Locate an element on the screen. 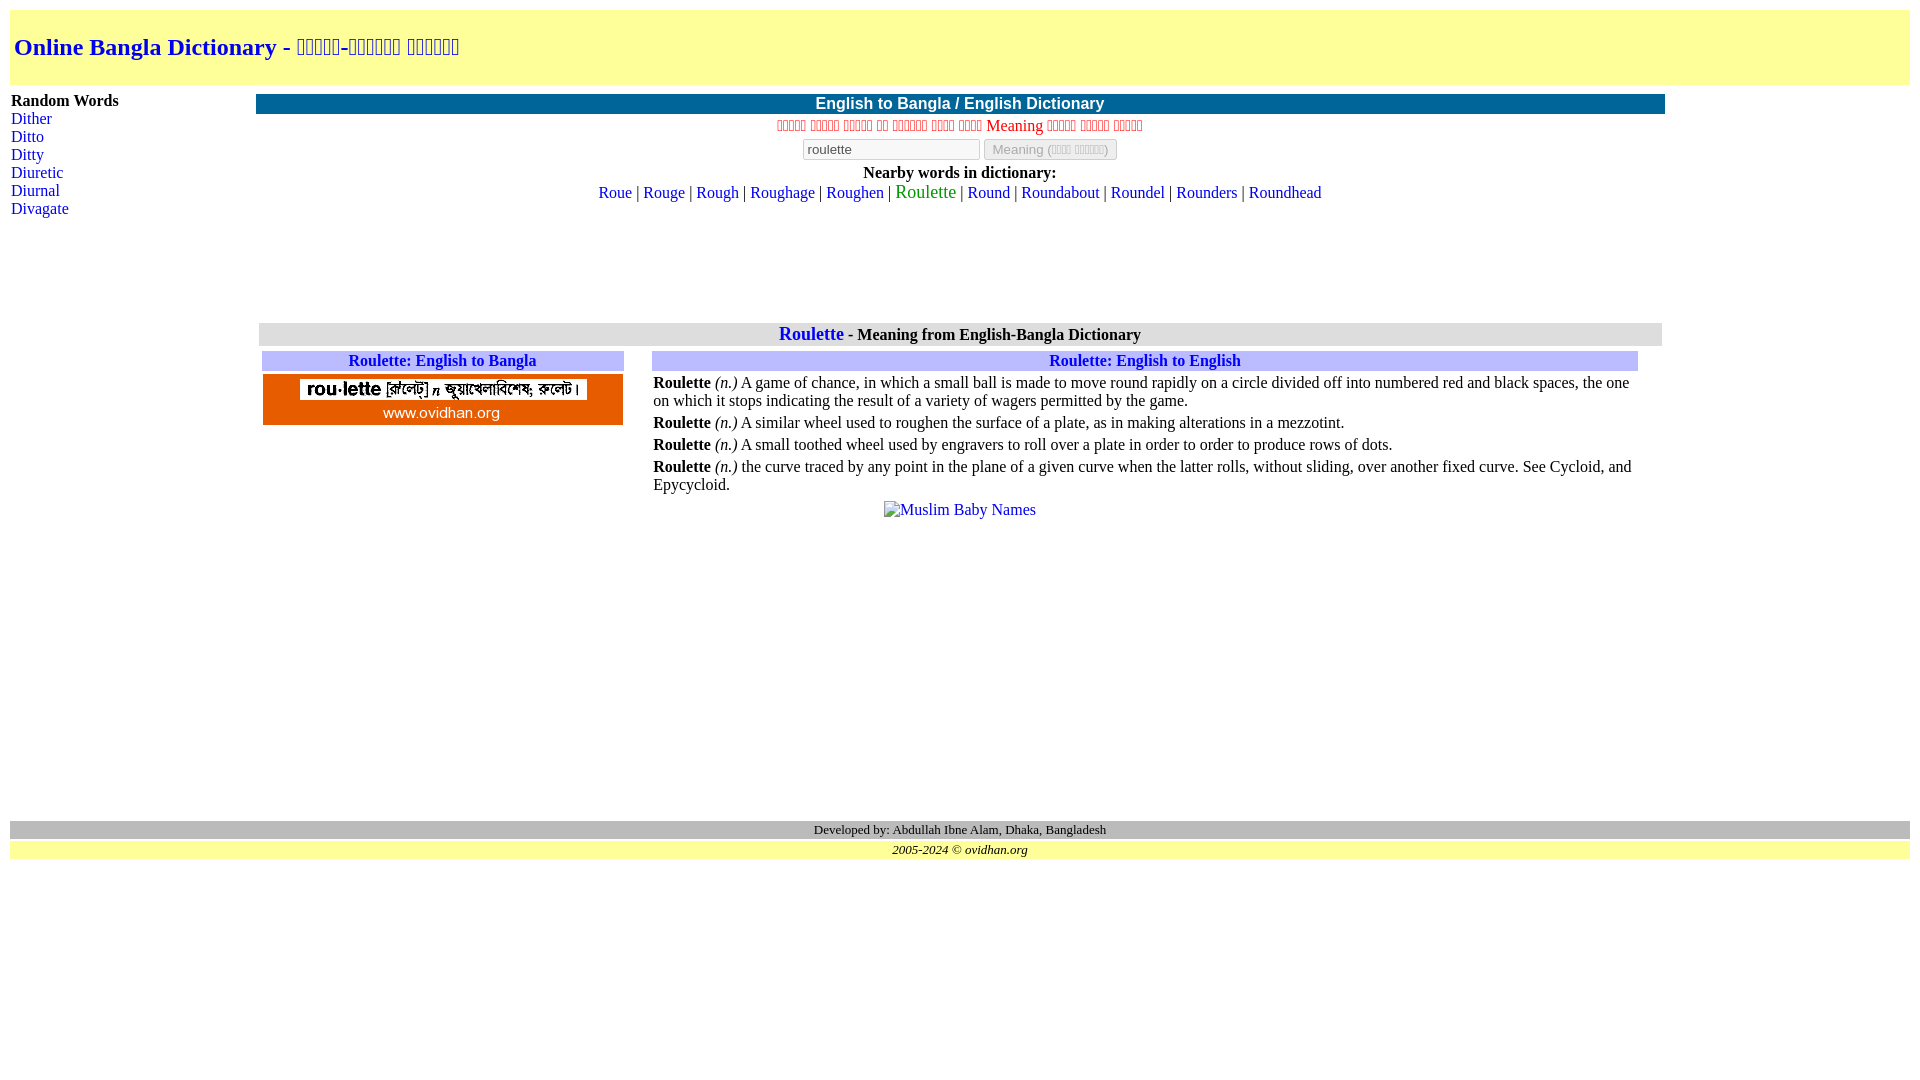 This screenshot has height=1080, width=1920. Dither is located at coordinates (31, 118).